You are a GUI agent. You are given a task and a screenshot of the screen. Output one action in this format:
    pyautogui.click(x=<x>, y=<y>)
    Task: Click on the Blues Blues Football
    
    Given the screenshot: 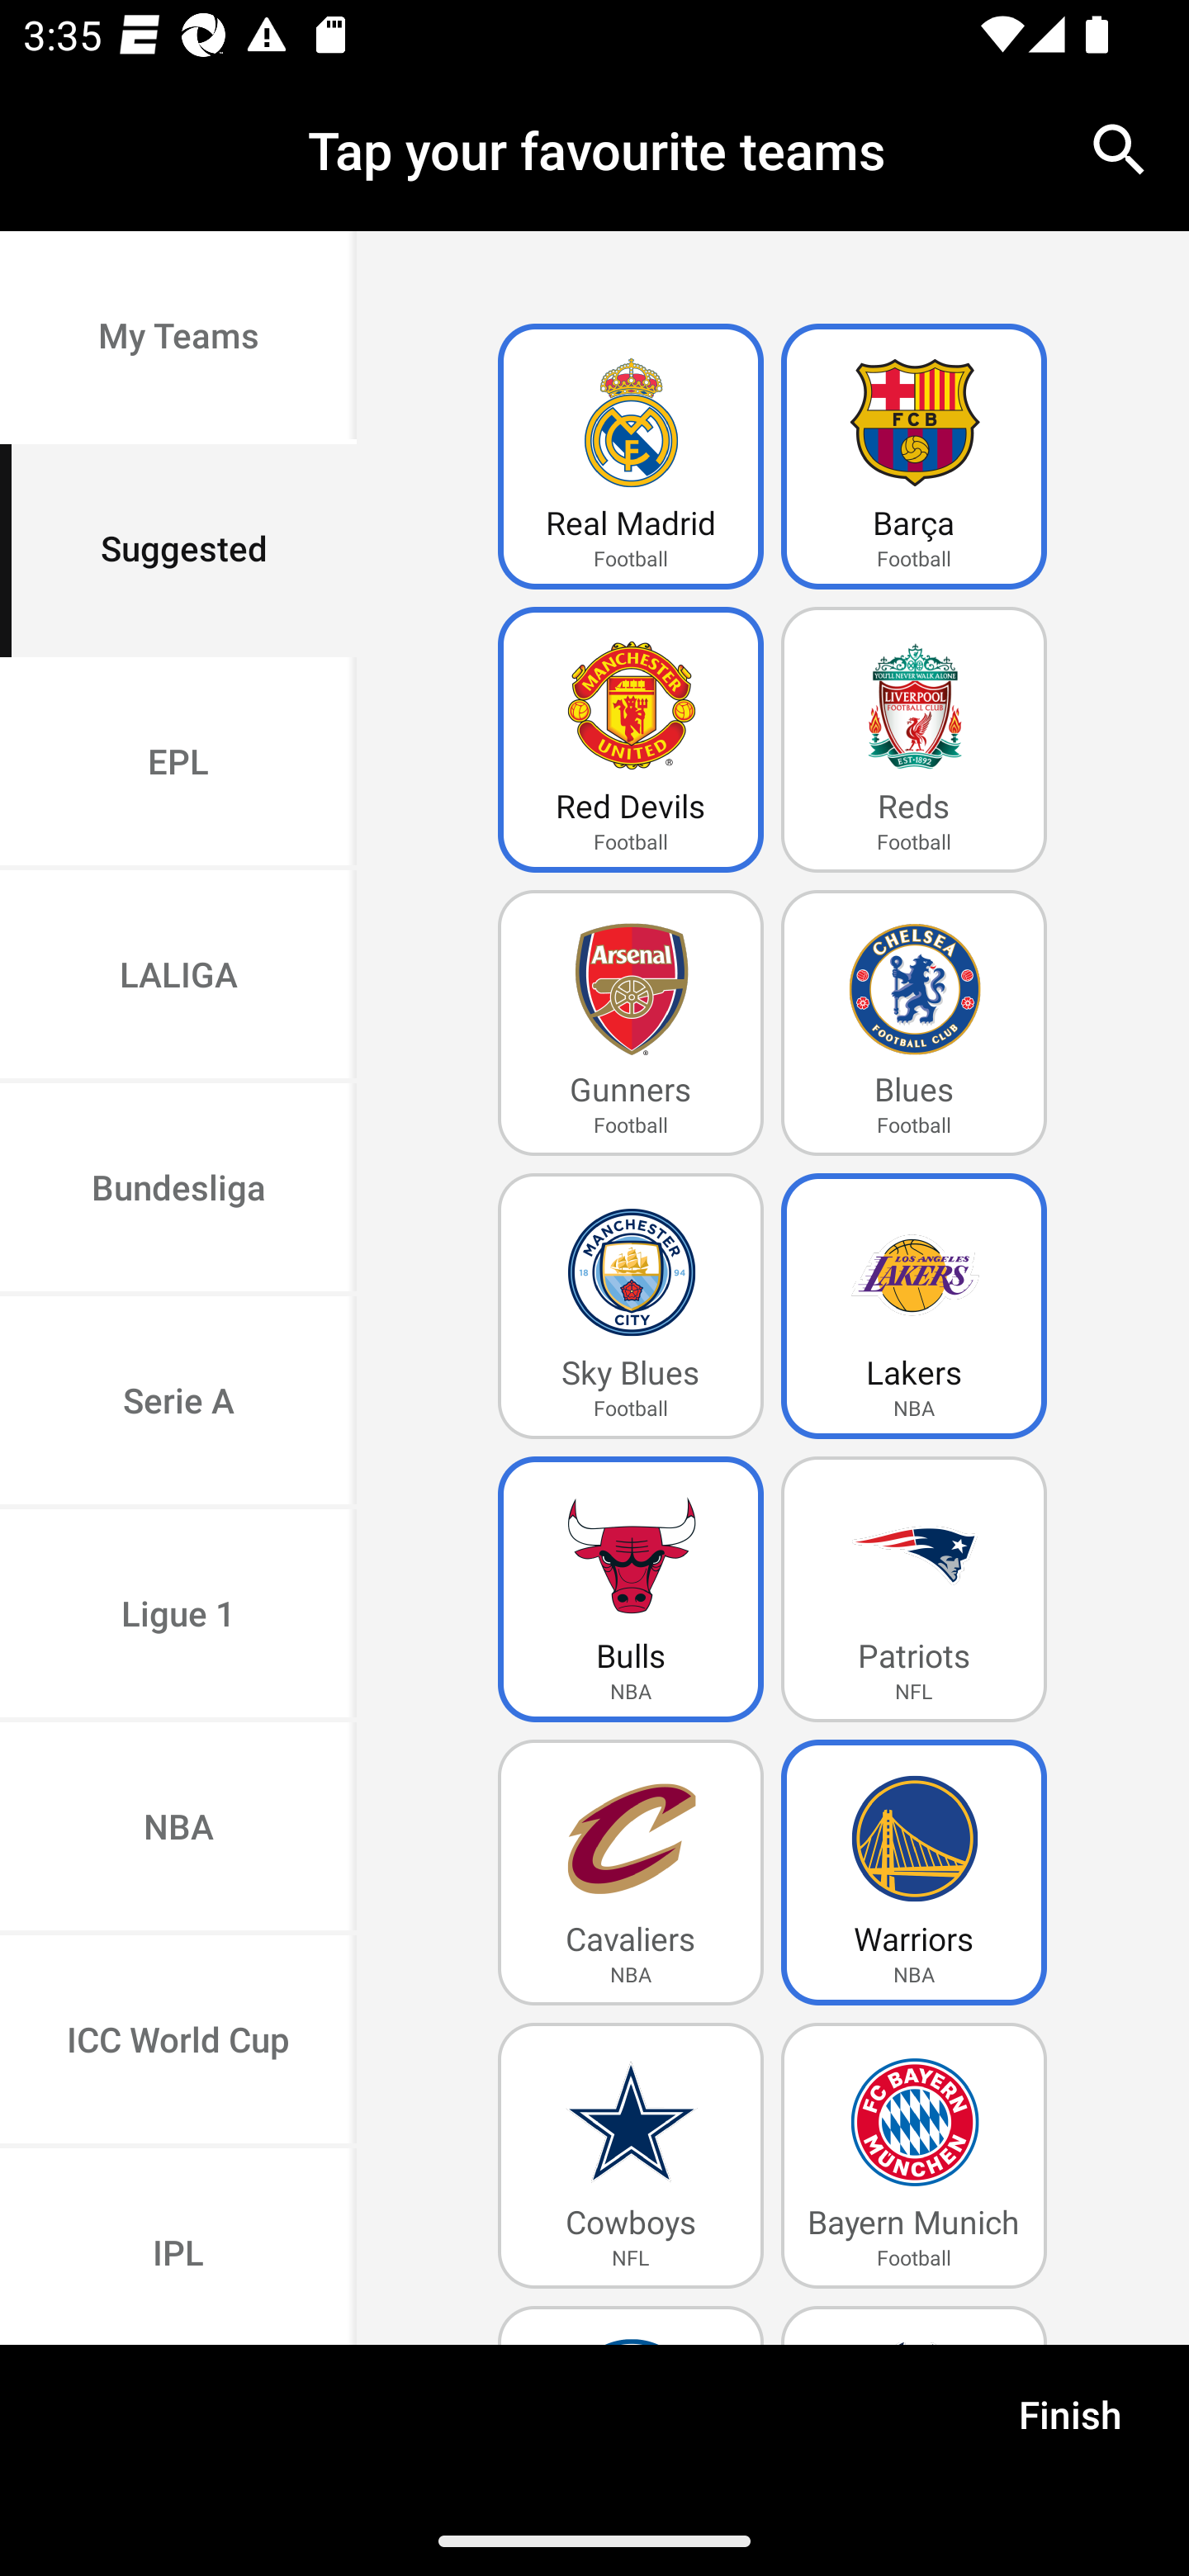 What is the action you would take?
    pyautogui.click(x=914, y=1024)
    